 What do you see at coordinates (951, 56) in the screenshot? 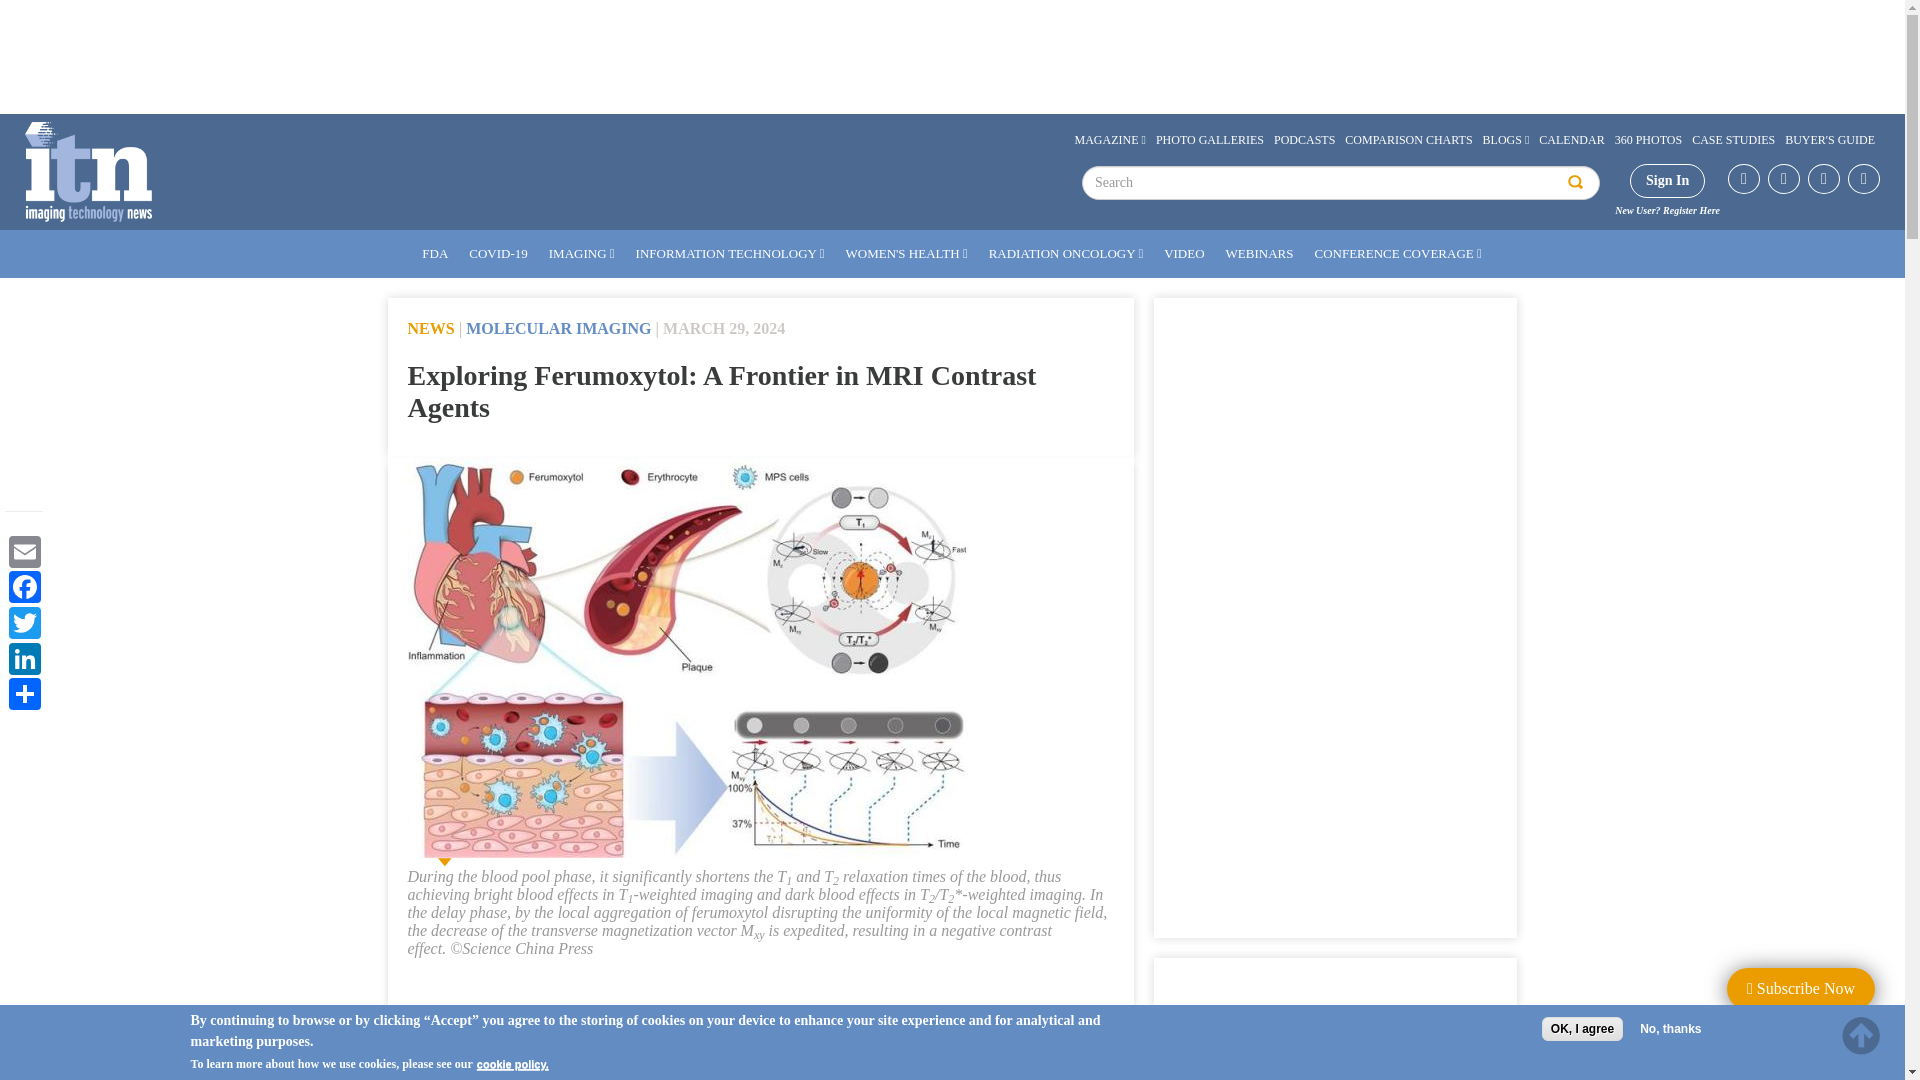
I see `3rd party ad content` at bounding box center [951, 56].